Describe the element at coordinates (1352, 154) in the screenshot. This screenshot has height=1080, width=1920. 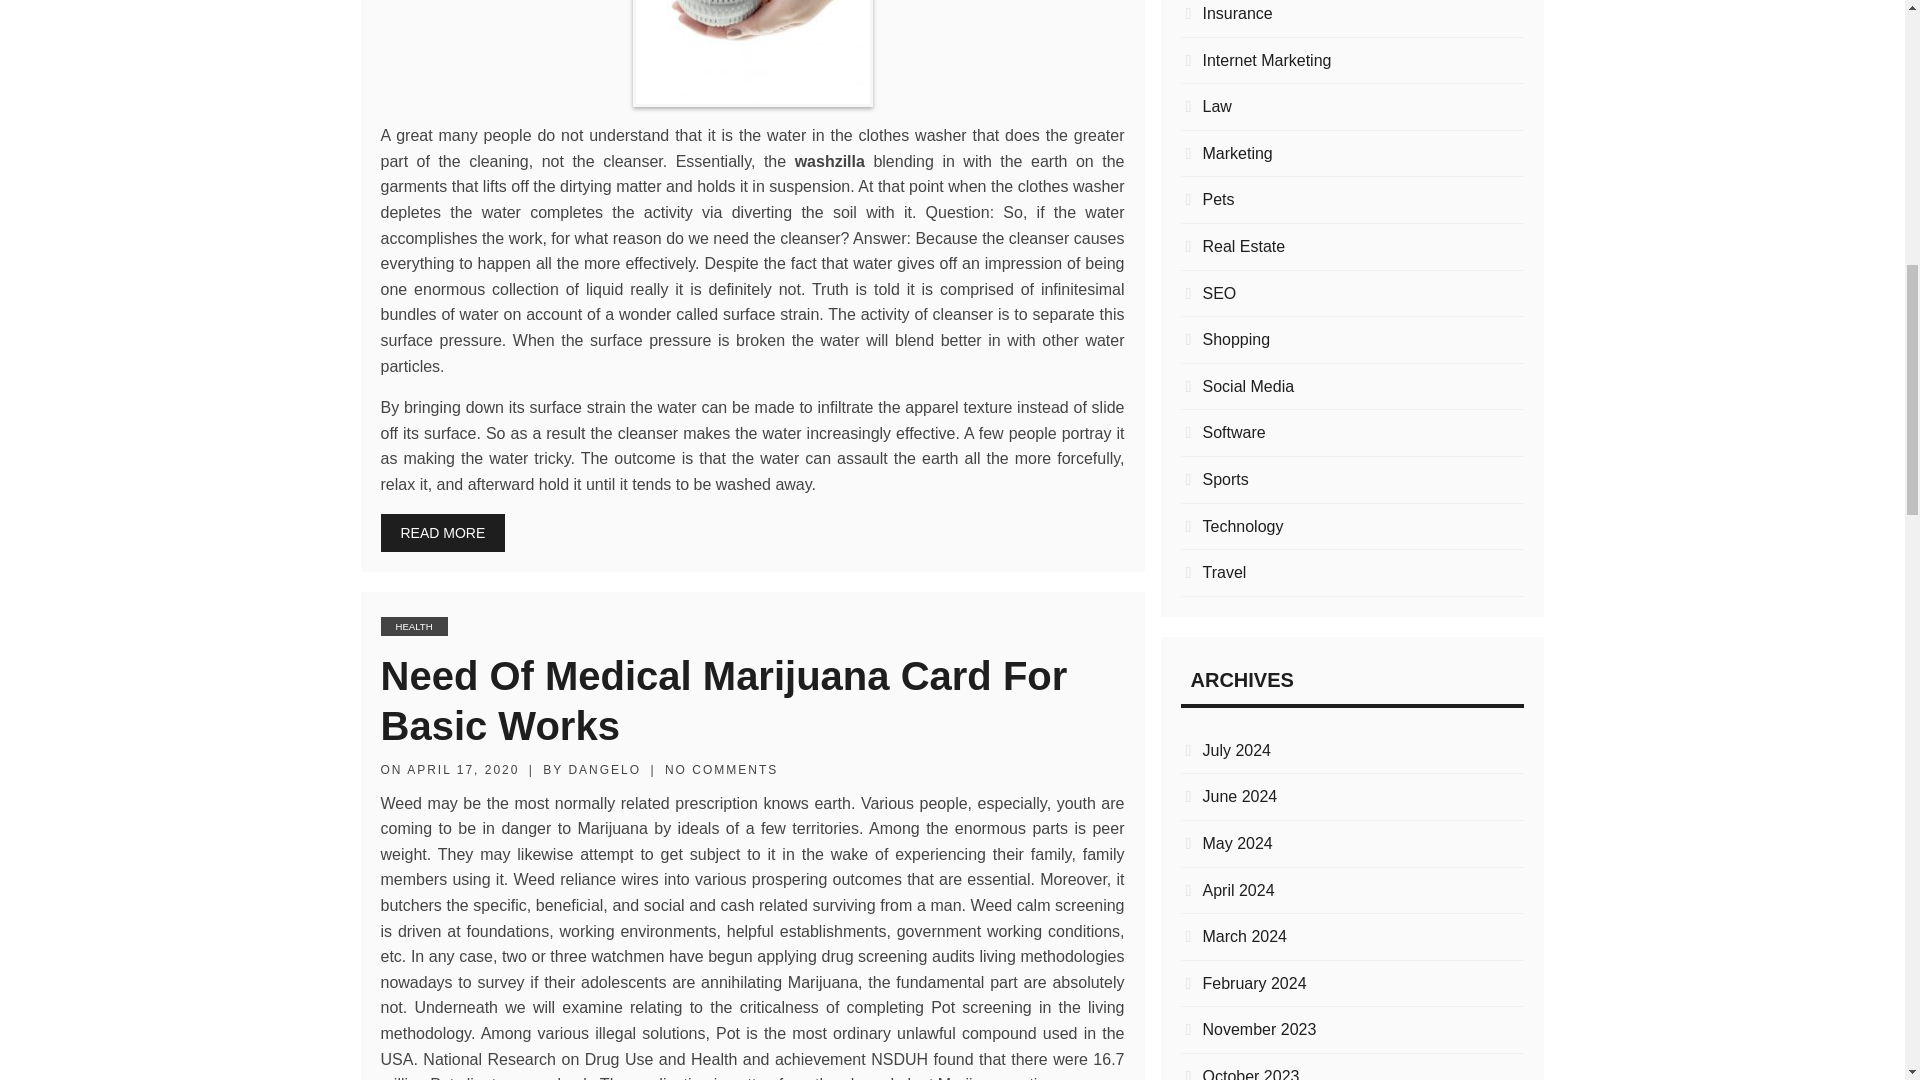
I see `Marketing` at that location.